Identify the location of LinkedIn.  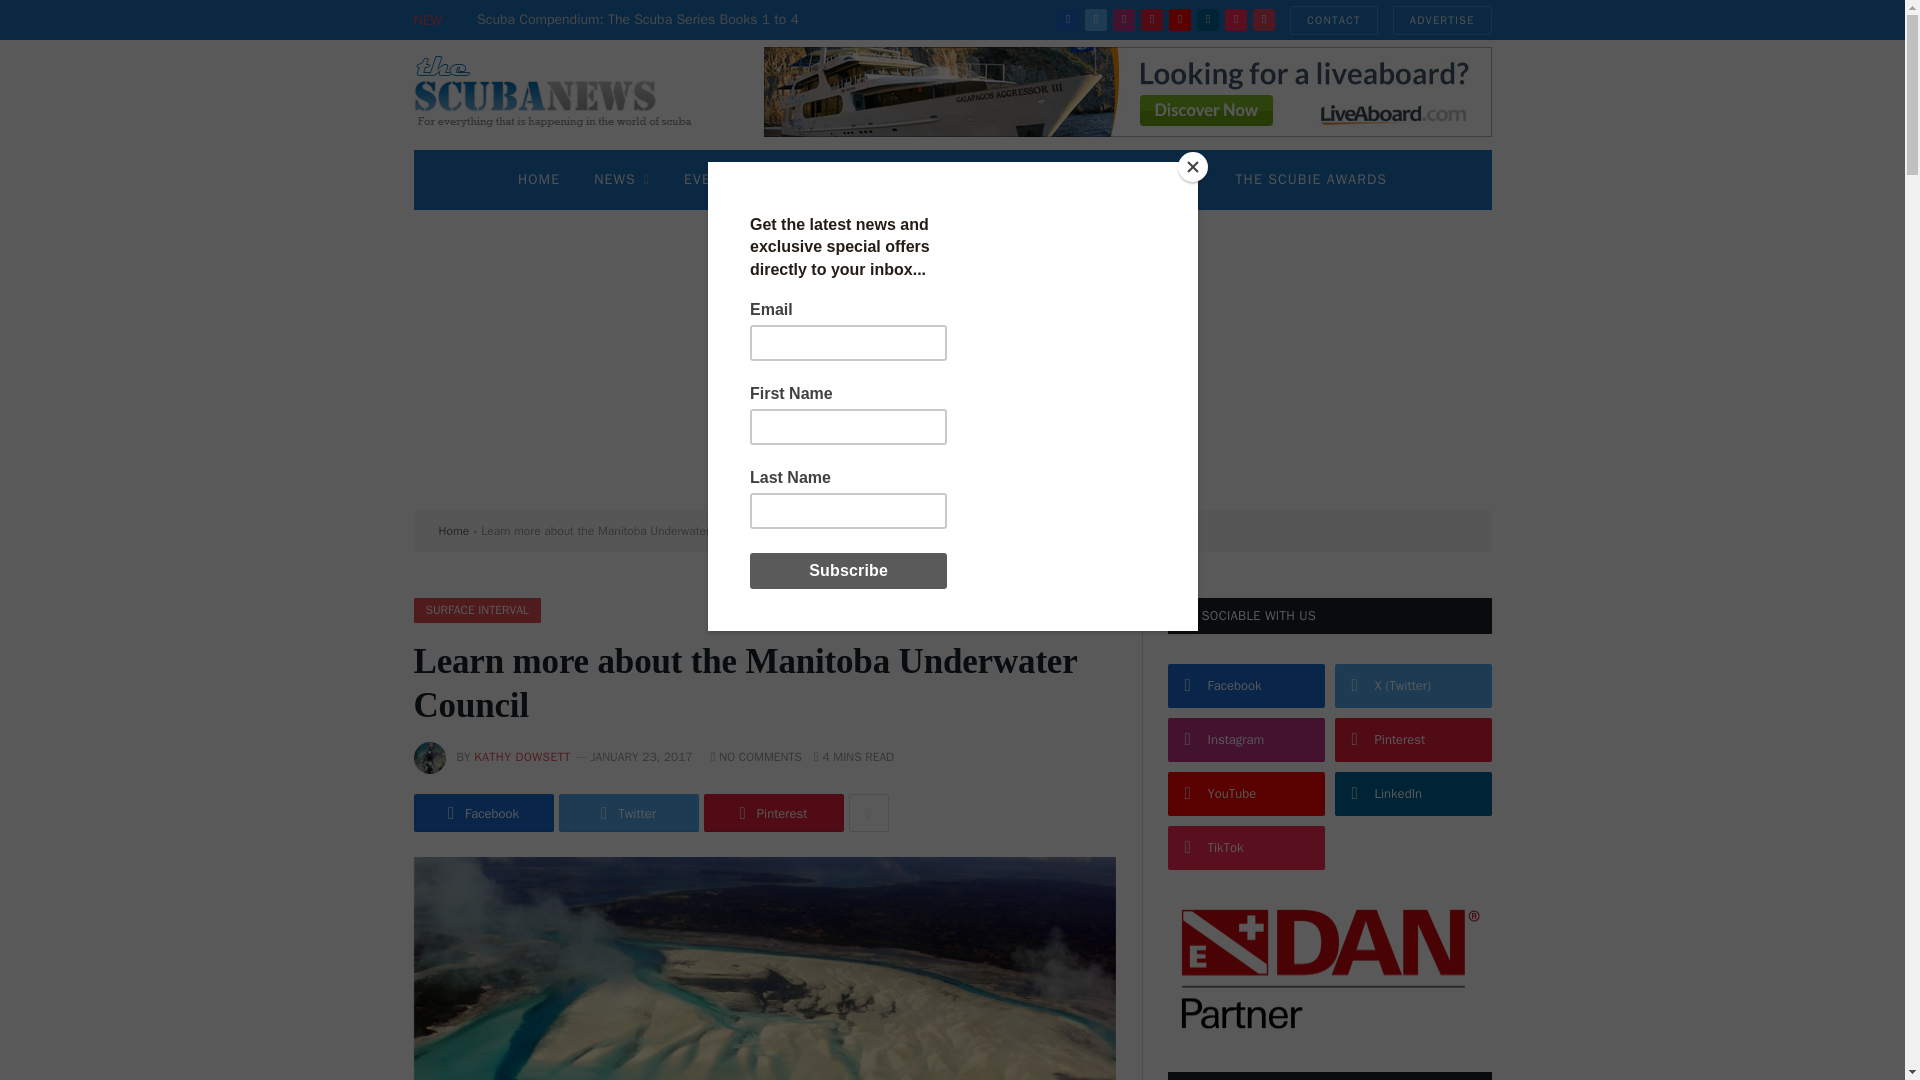
(1208, 20).